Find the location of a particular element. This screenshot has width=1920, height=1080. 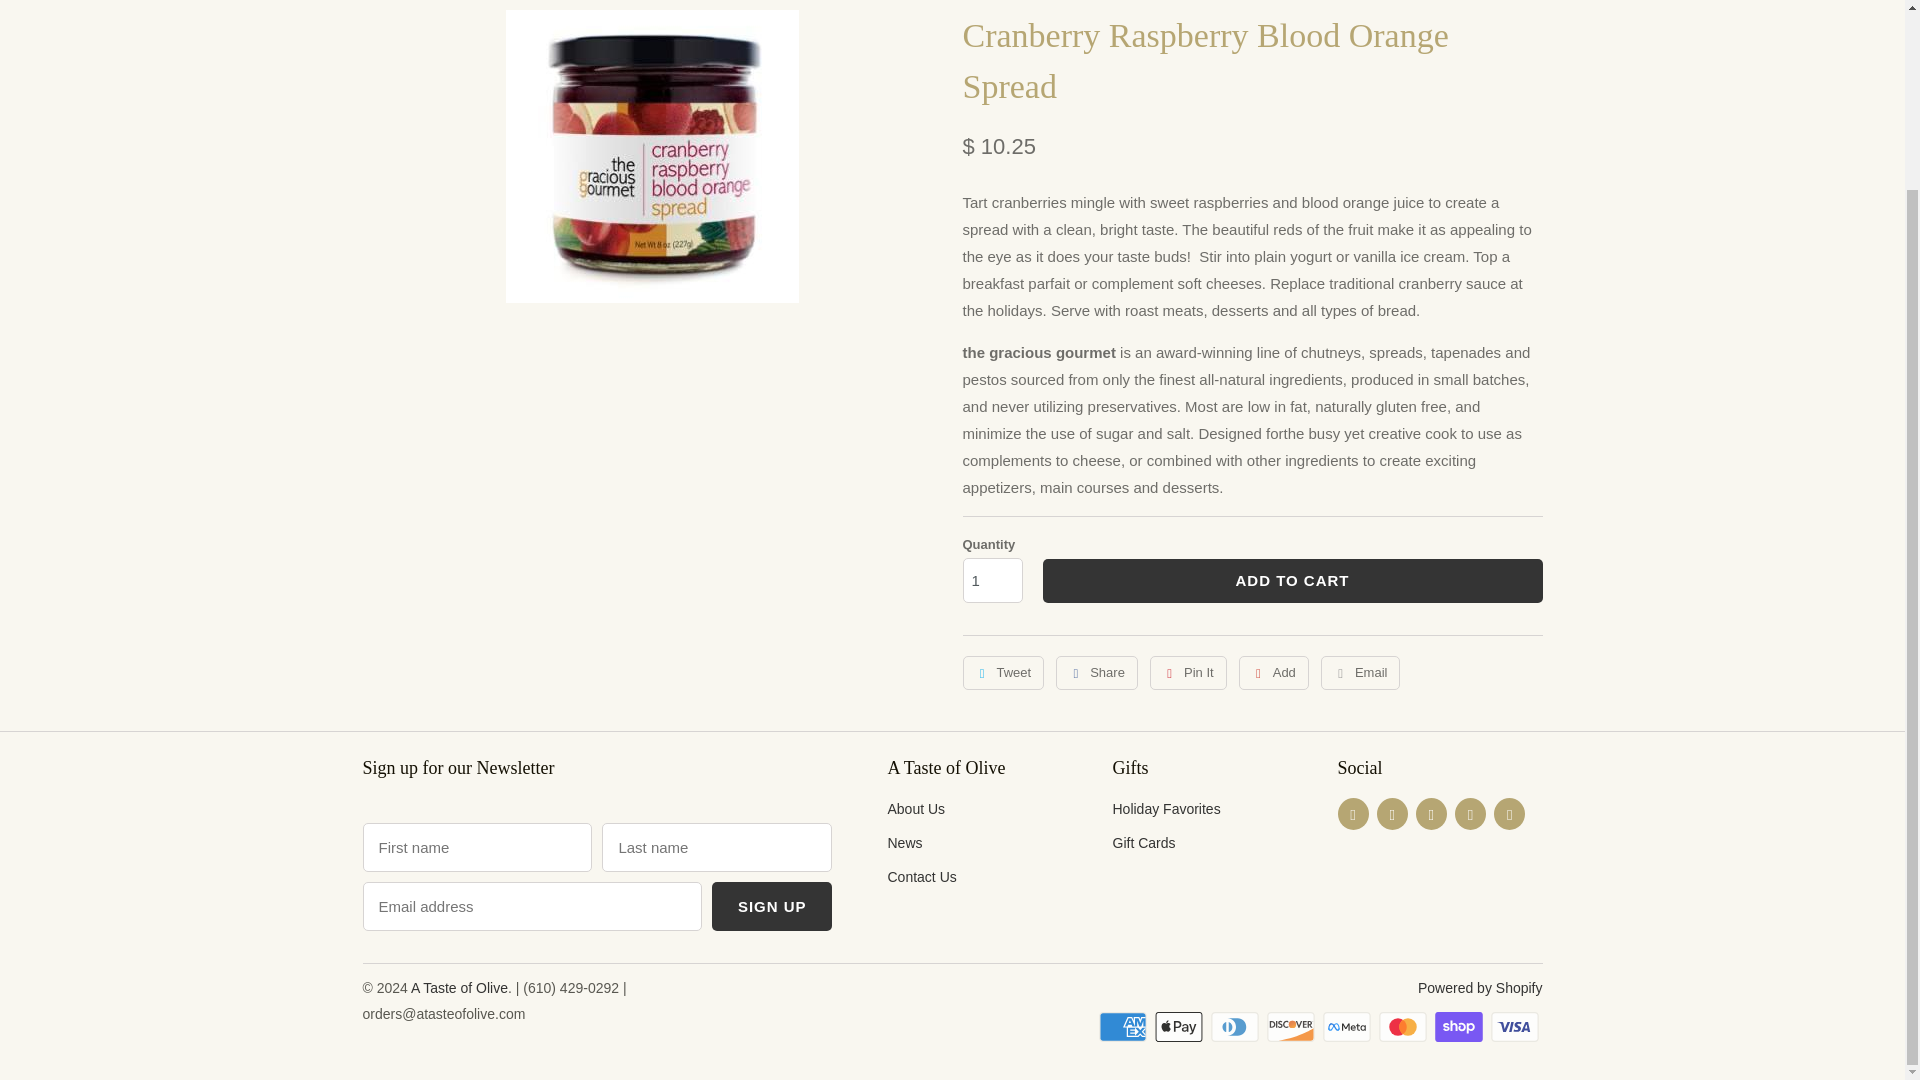

A Taste of Olive on Twitter is located at coordinates (1353, 814).